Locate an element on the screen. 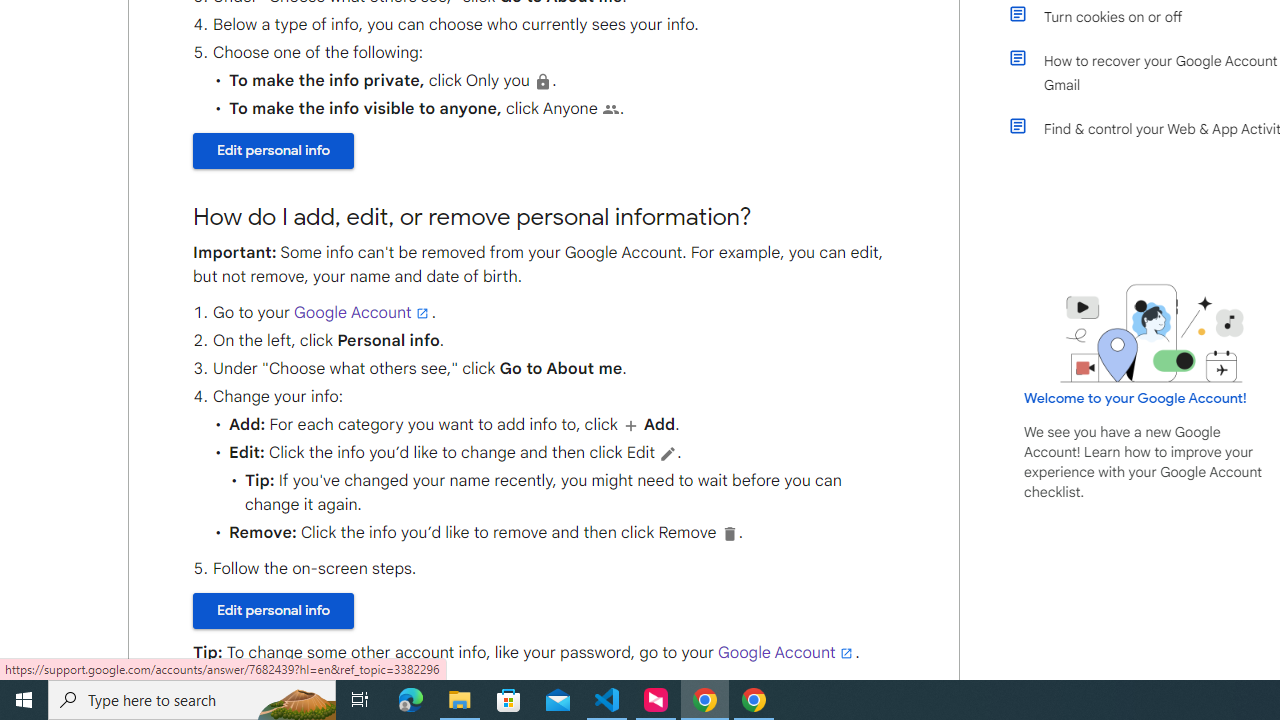  Edit personal info is located at coordinates (274, 611).